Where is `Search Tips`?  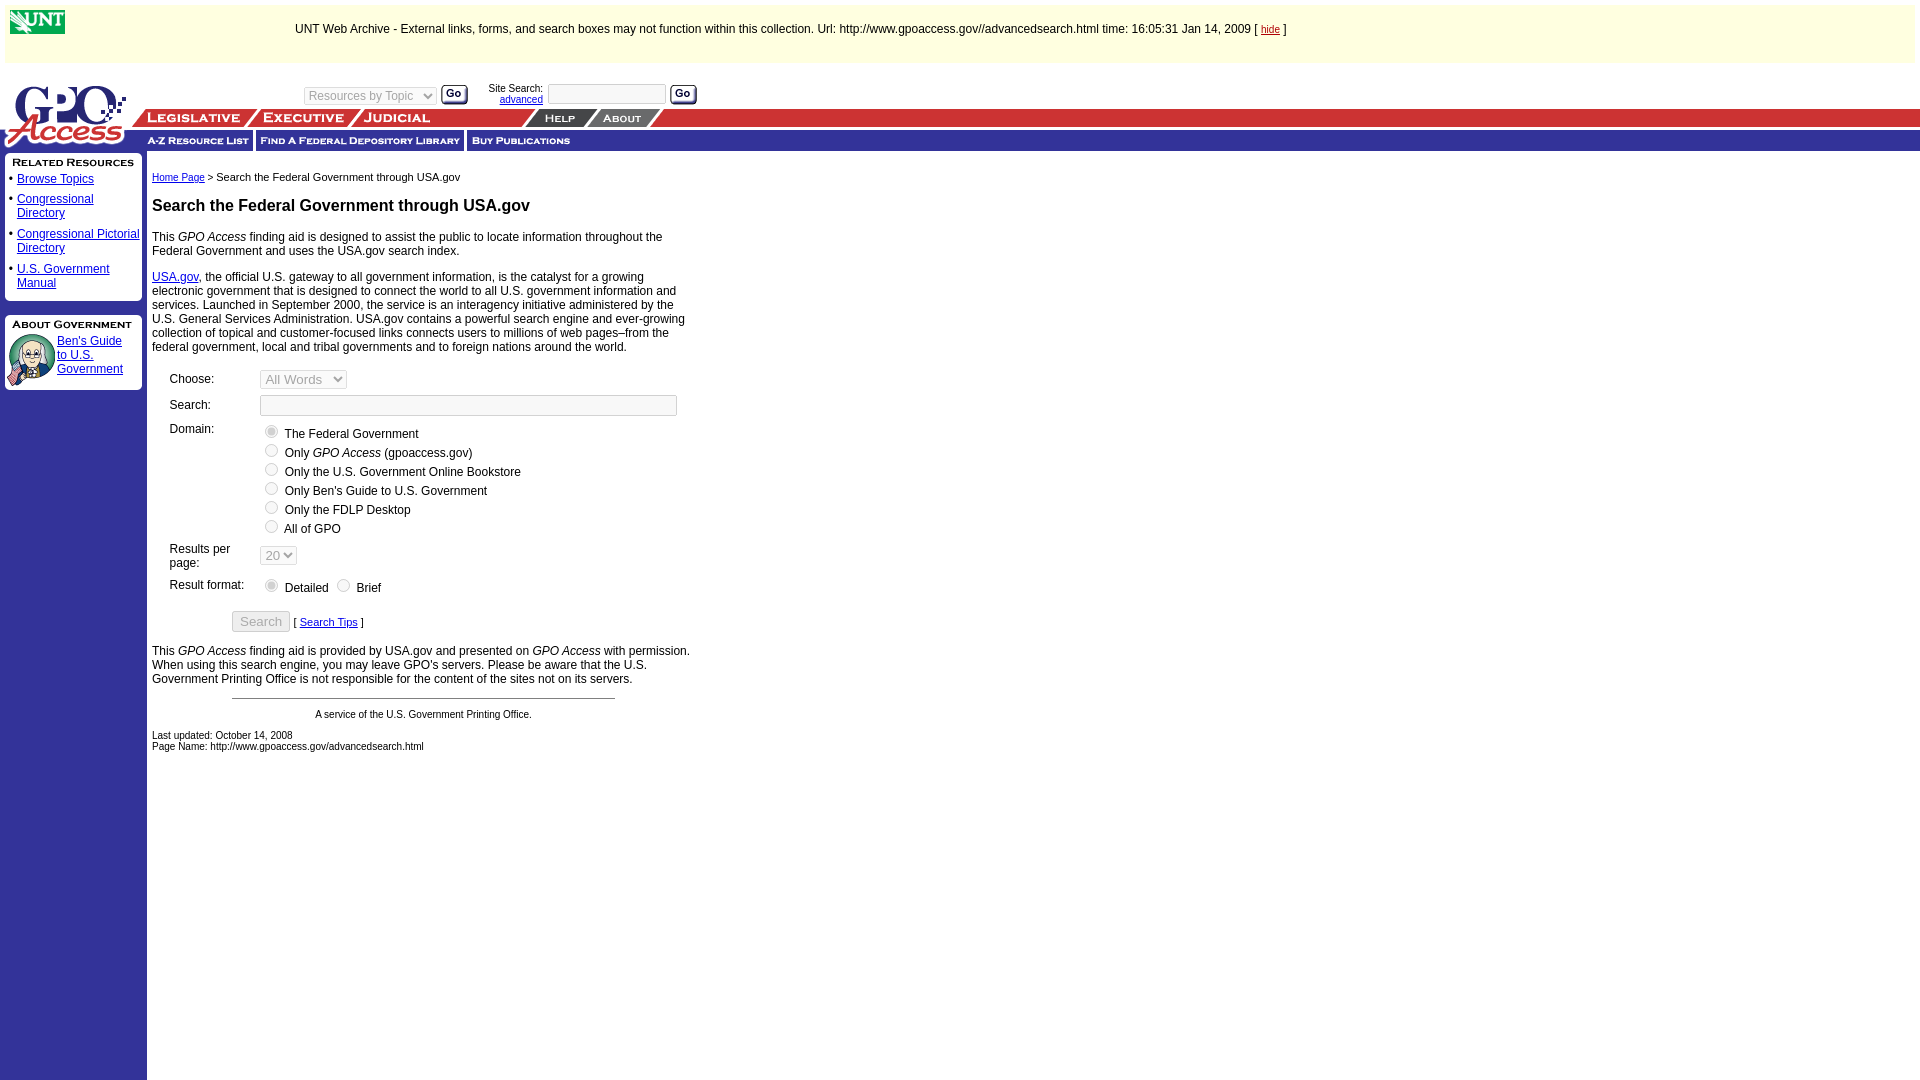 Search Tips is located at coordinates (328, 621).